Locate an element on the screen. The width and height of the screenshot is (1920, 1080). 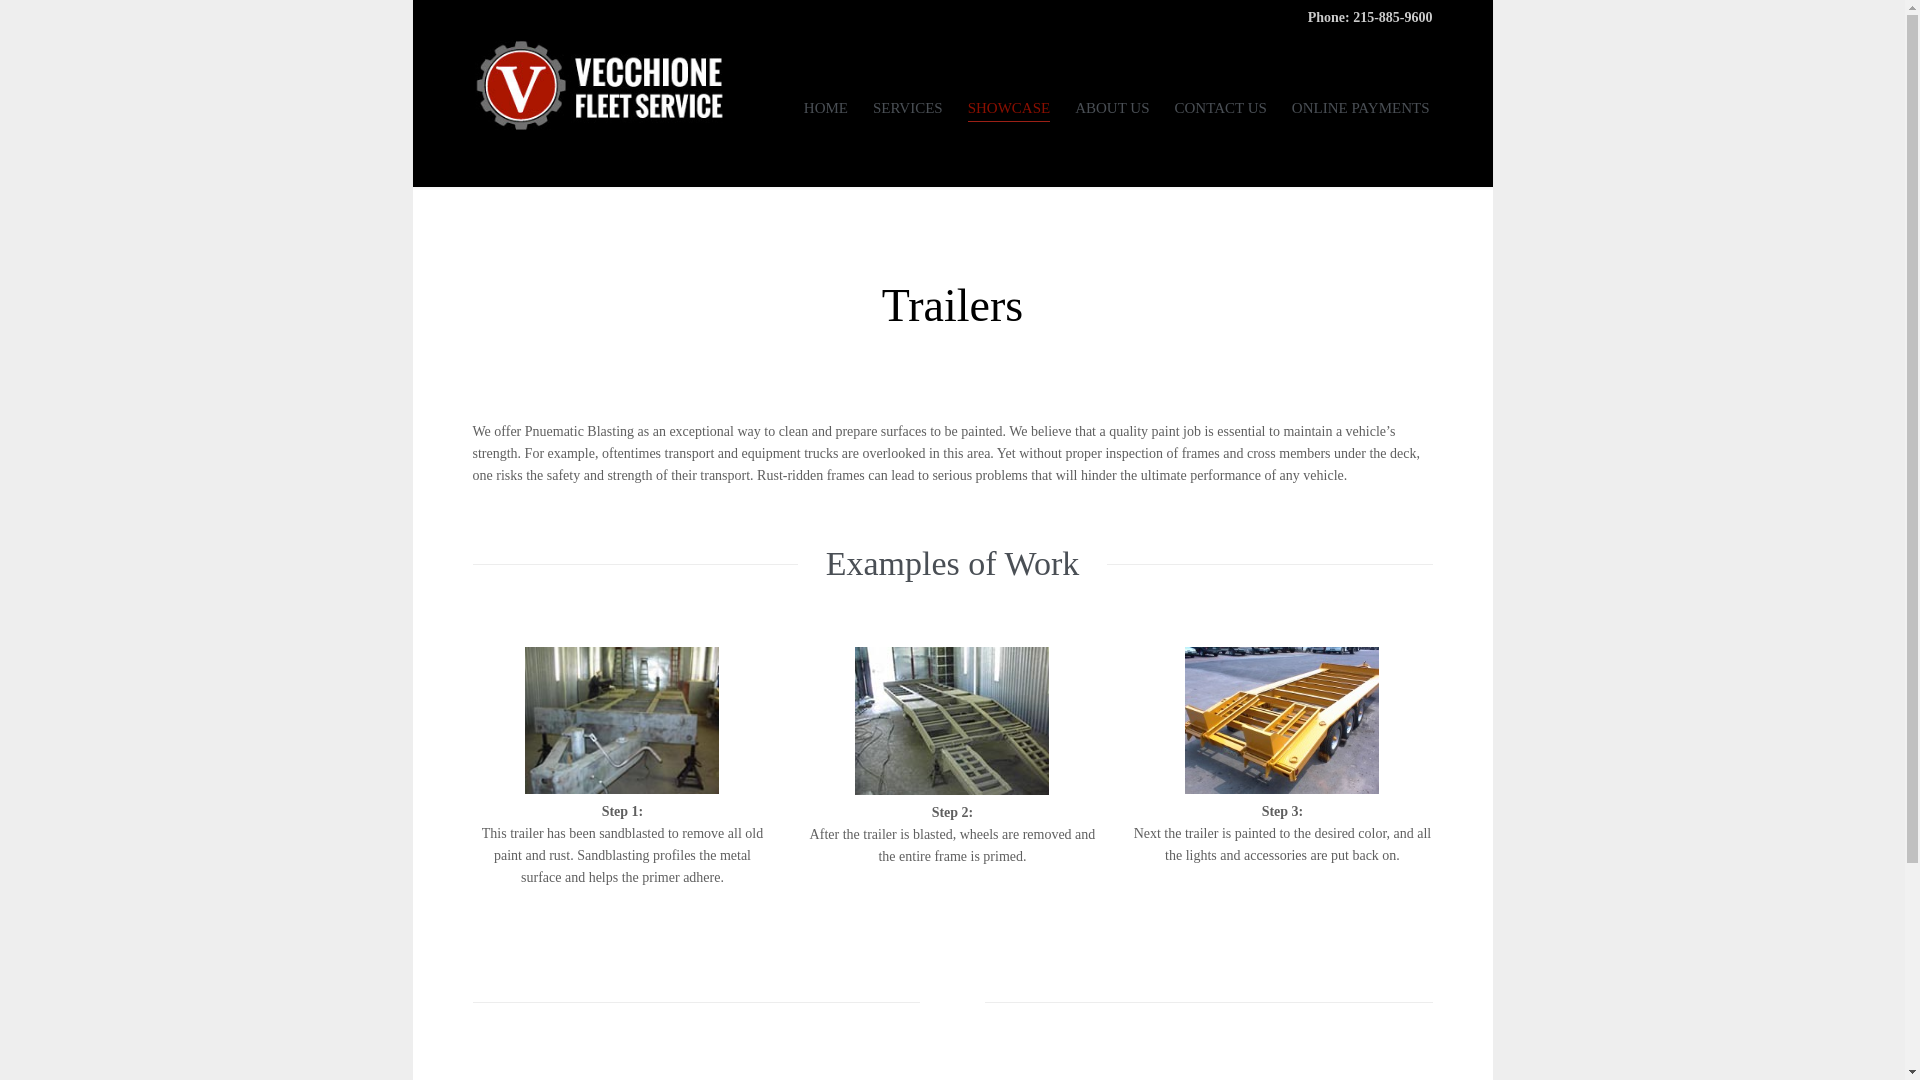
HOME is located at coordinates (826, 112).